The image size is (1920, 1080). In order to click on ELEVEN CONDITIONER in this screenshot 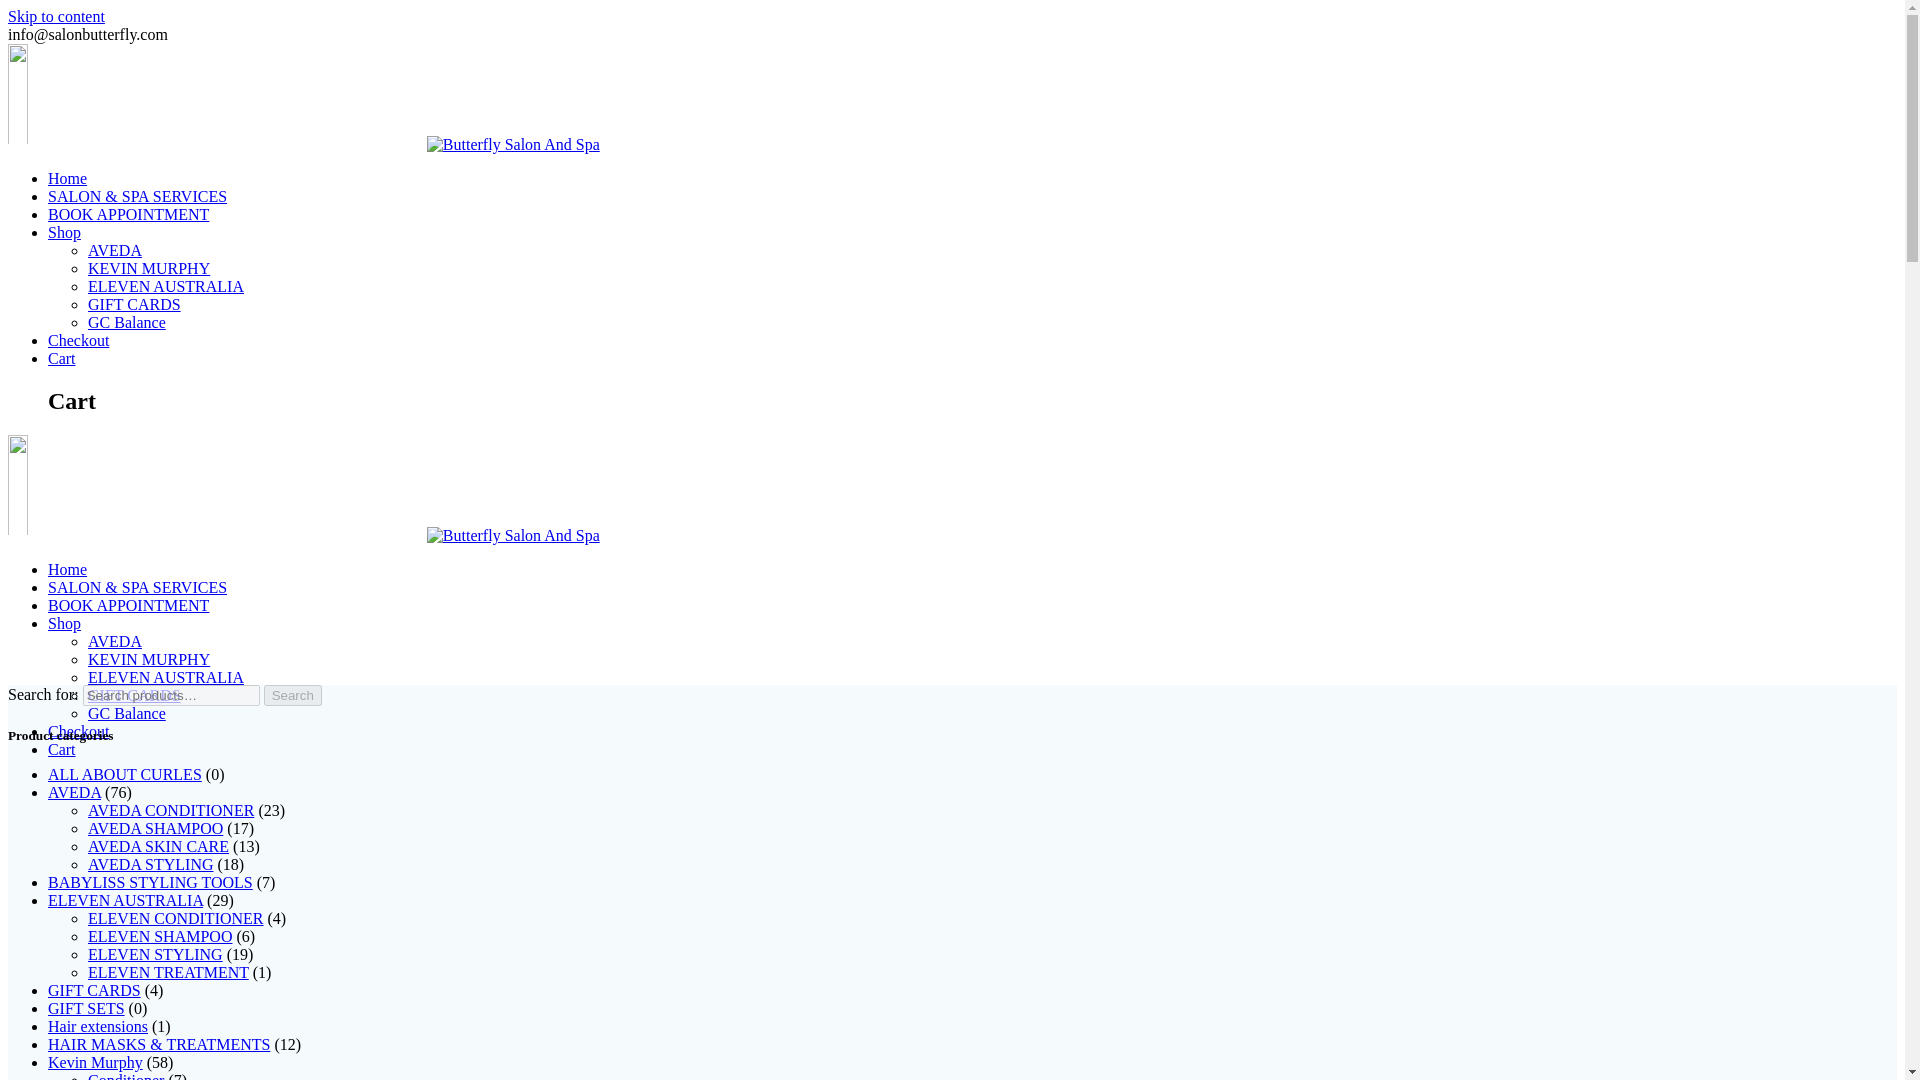, I will do `click(176, 918)`.